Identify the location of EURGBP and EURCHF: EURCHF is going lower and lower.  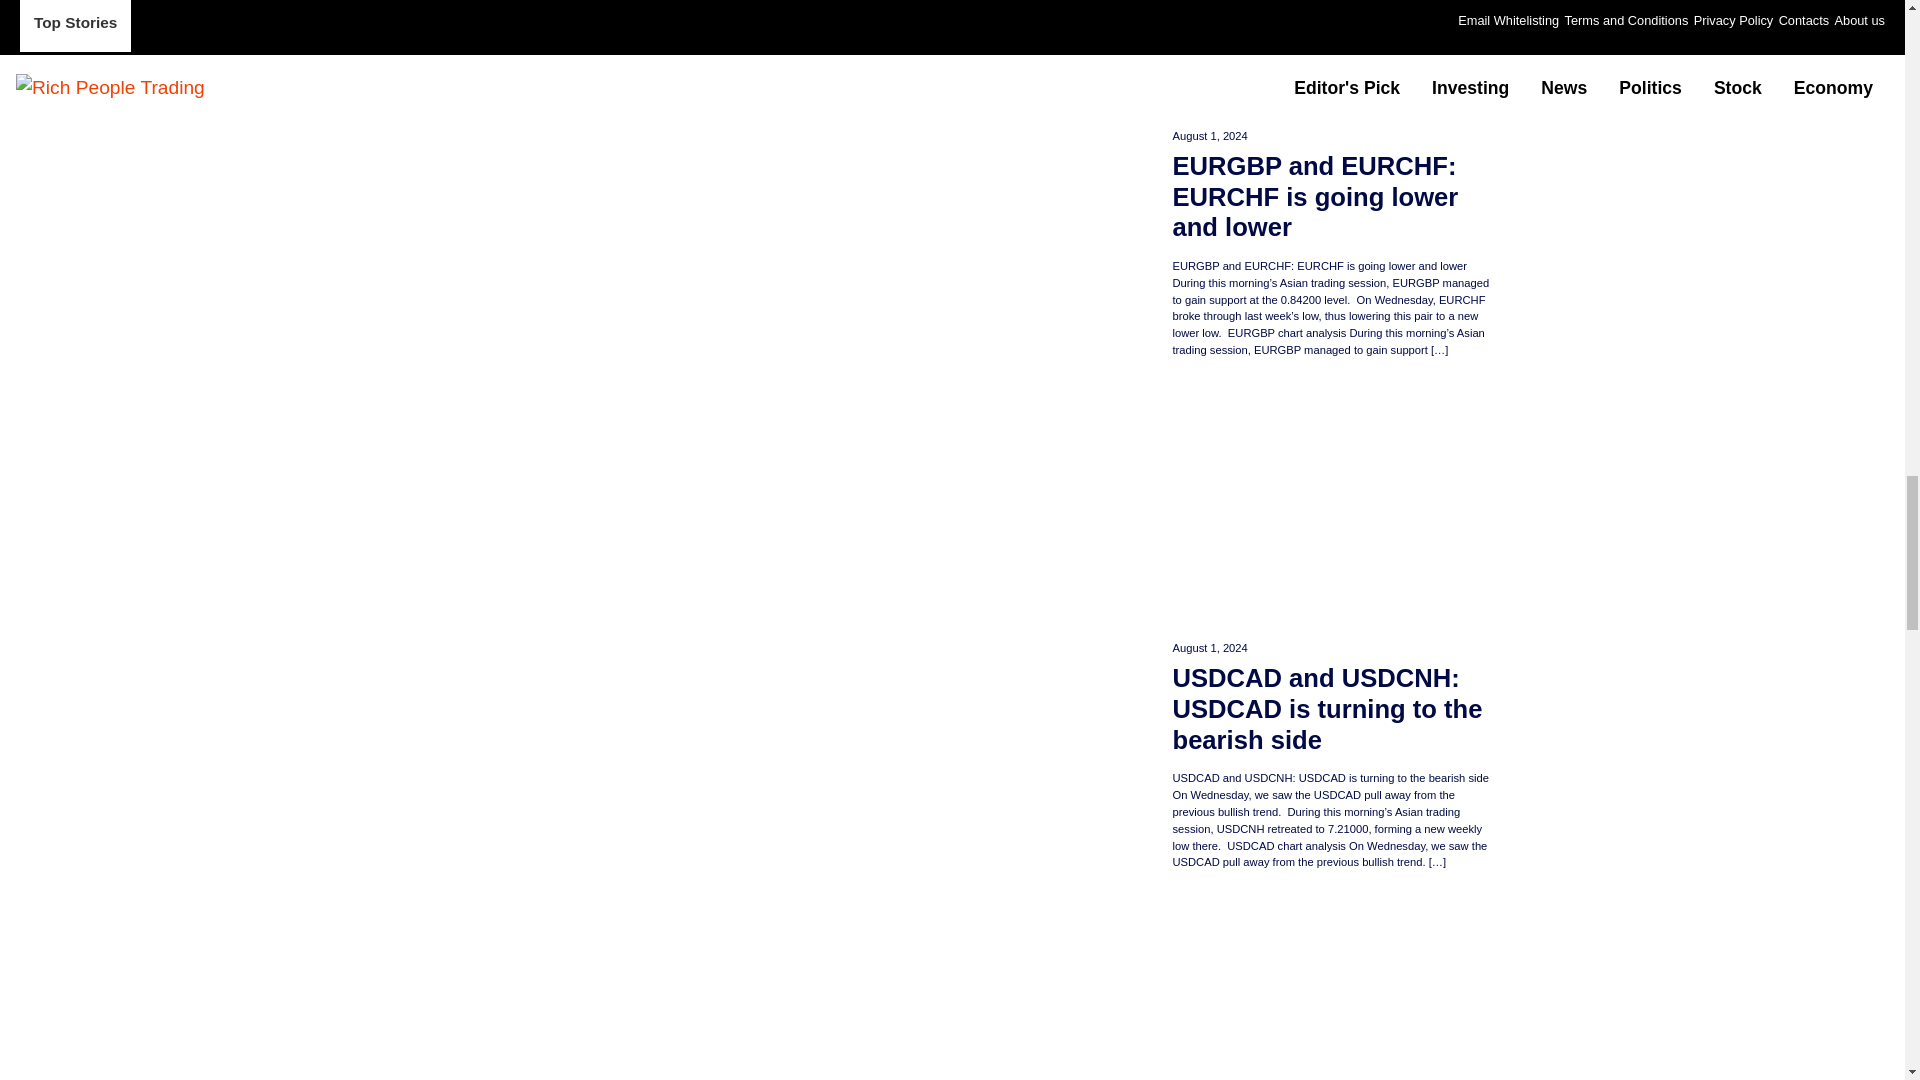
(1331, 56).